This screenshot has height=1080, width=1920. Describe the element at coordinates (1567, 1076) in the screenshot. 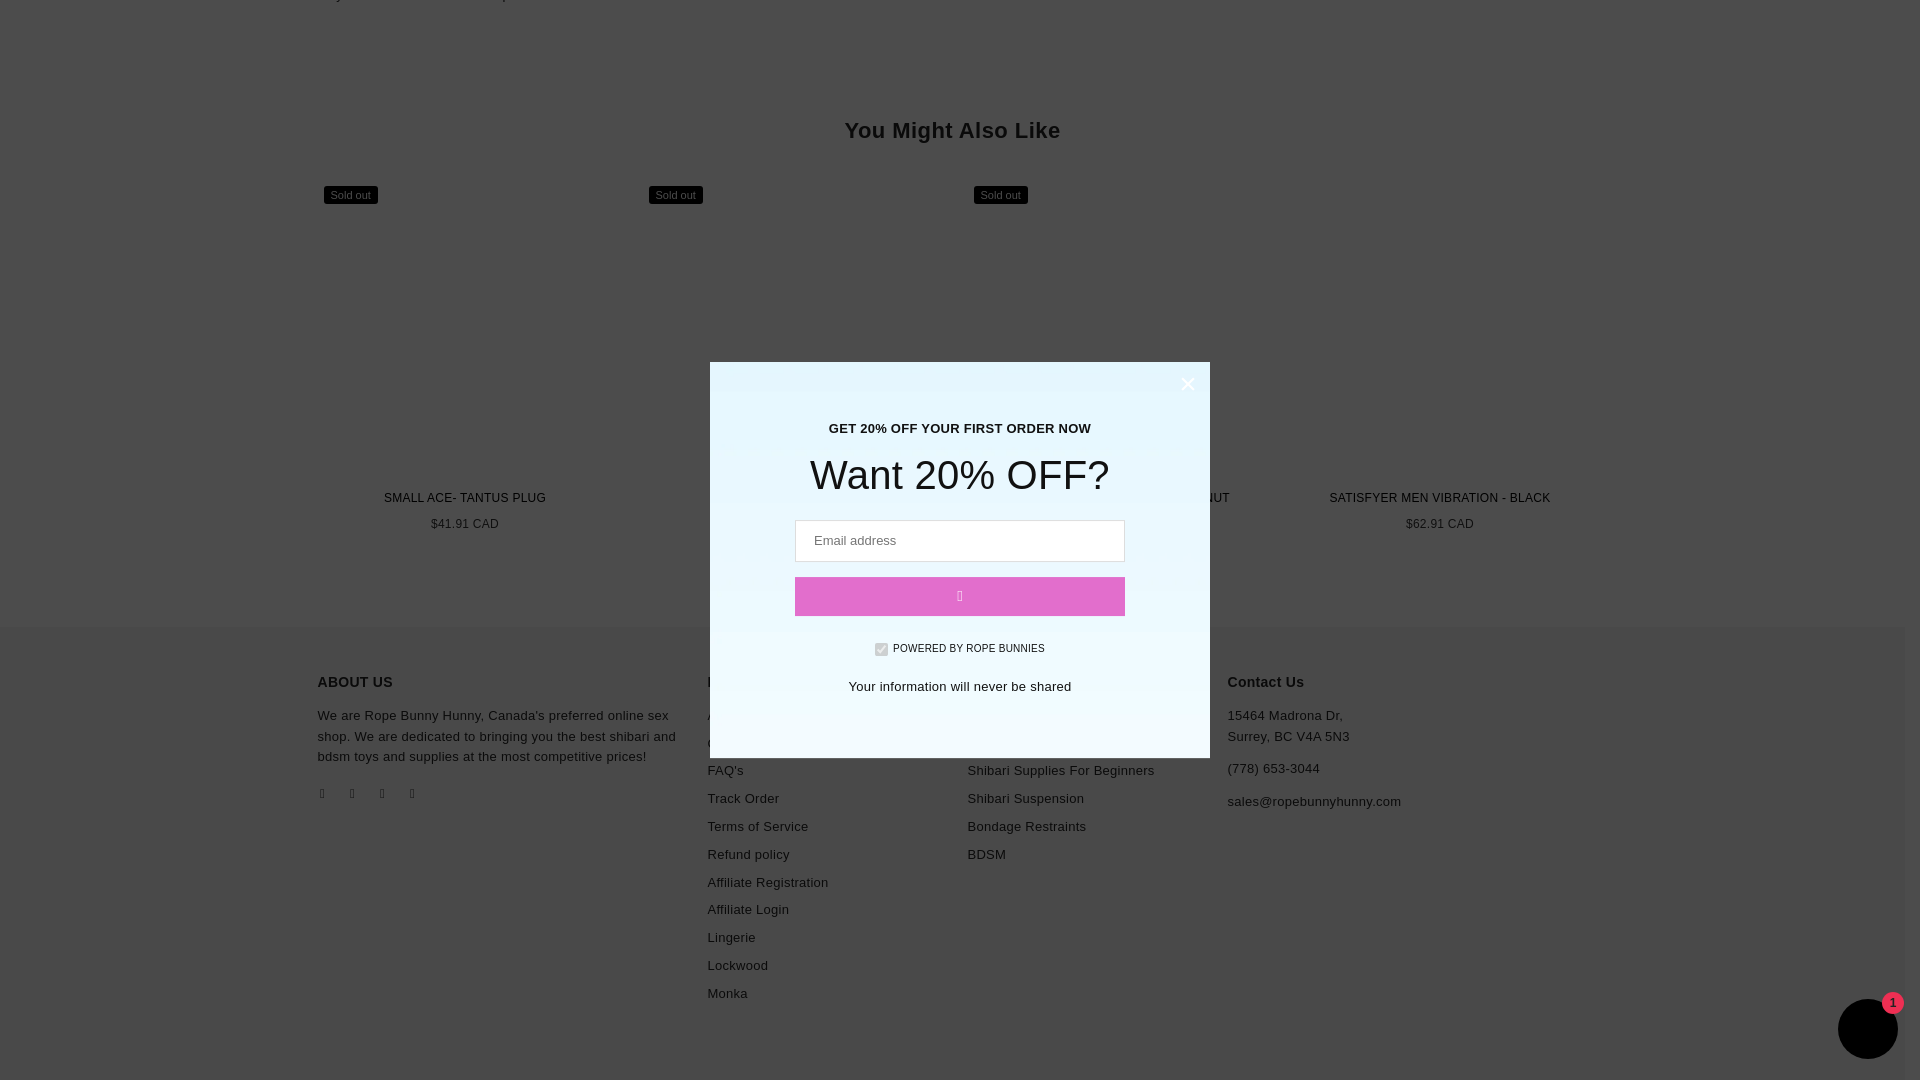

I see `Visa` at that location.